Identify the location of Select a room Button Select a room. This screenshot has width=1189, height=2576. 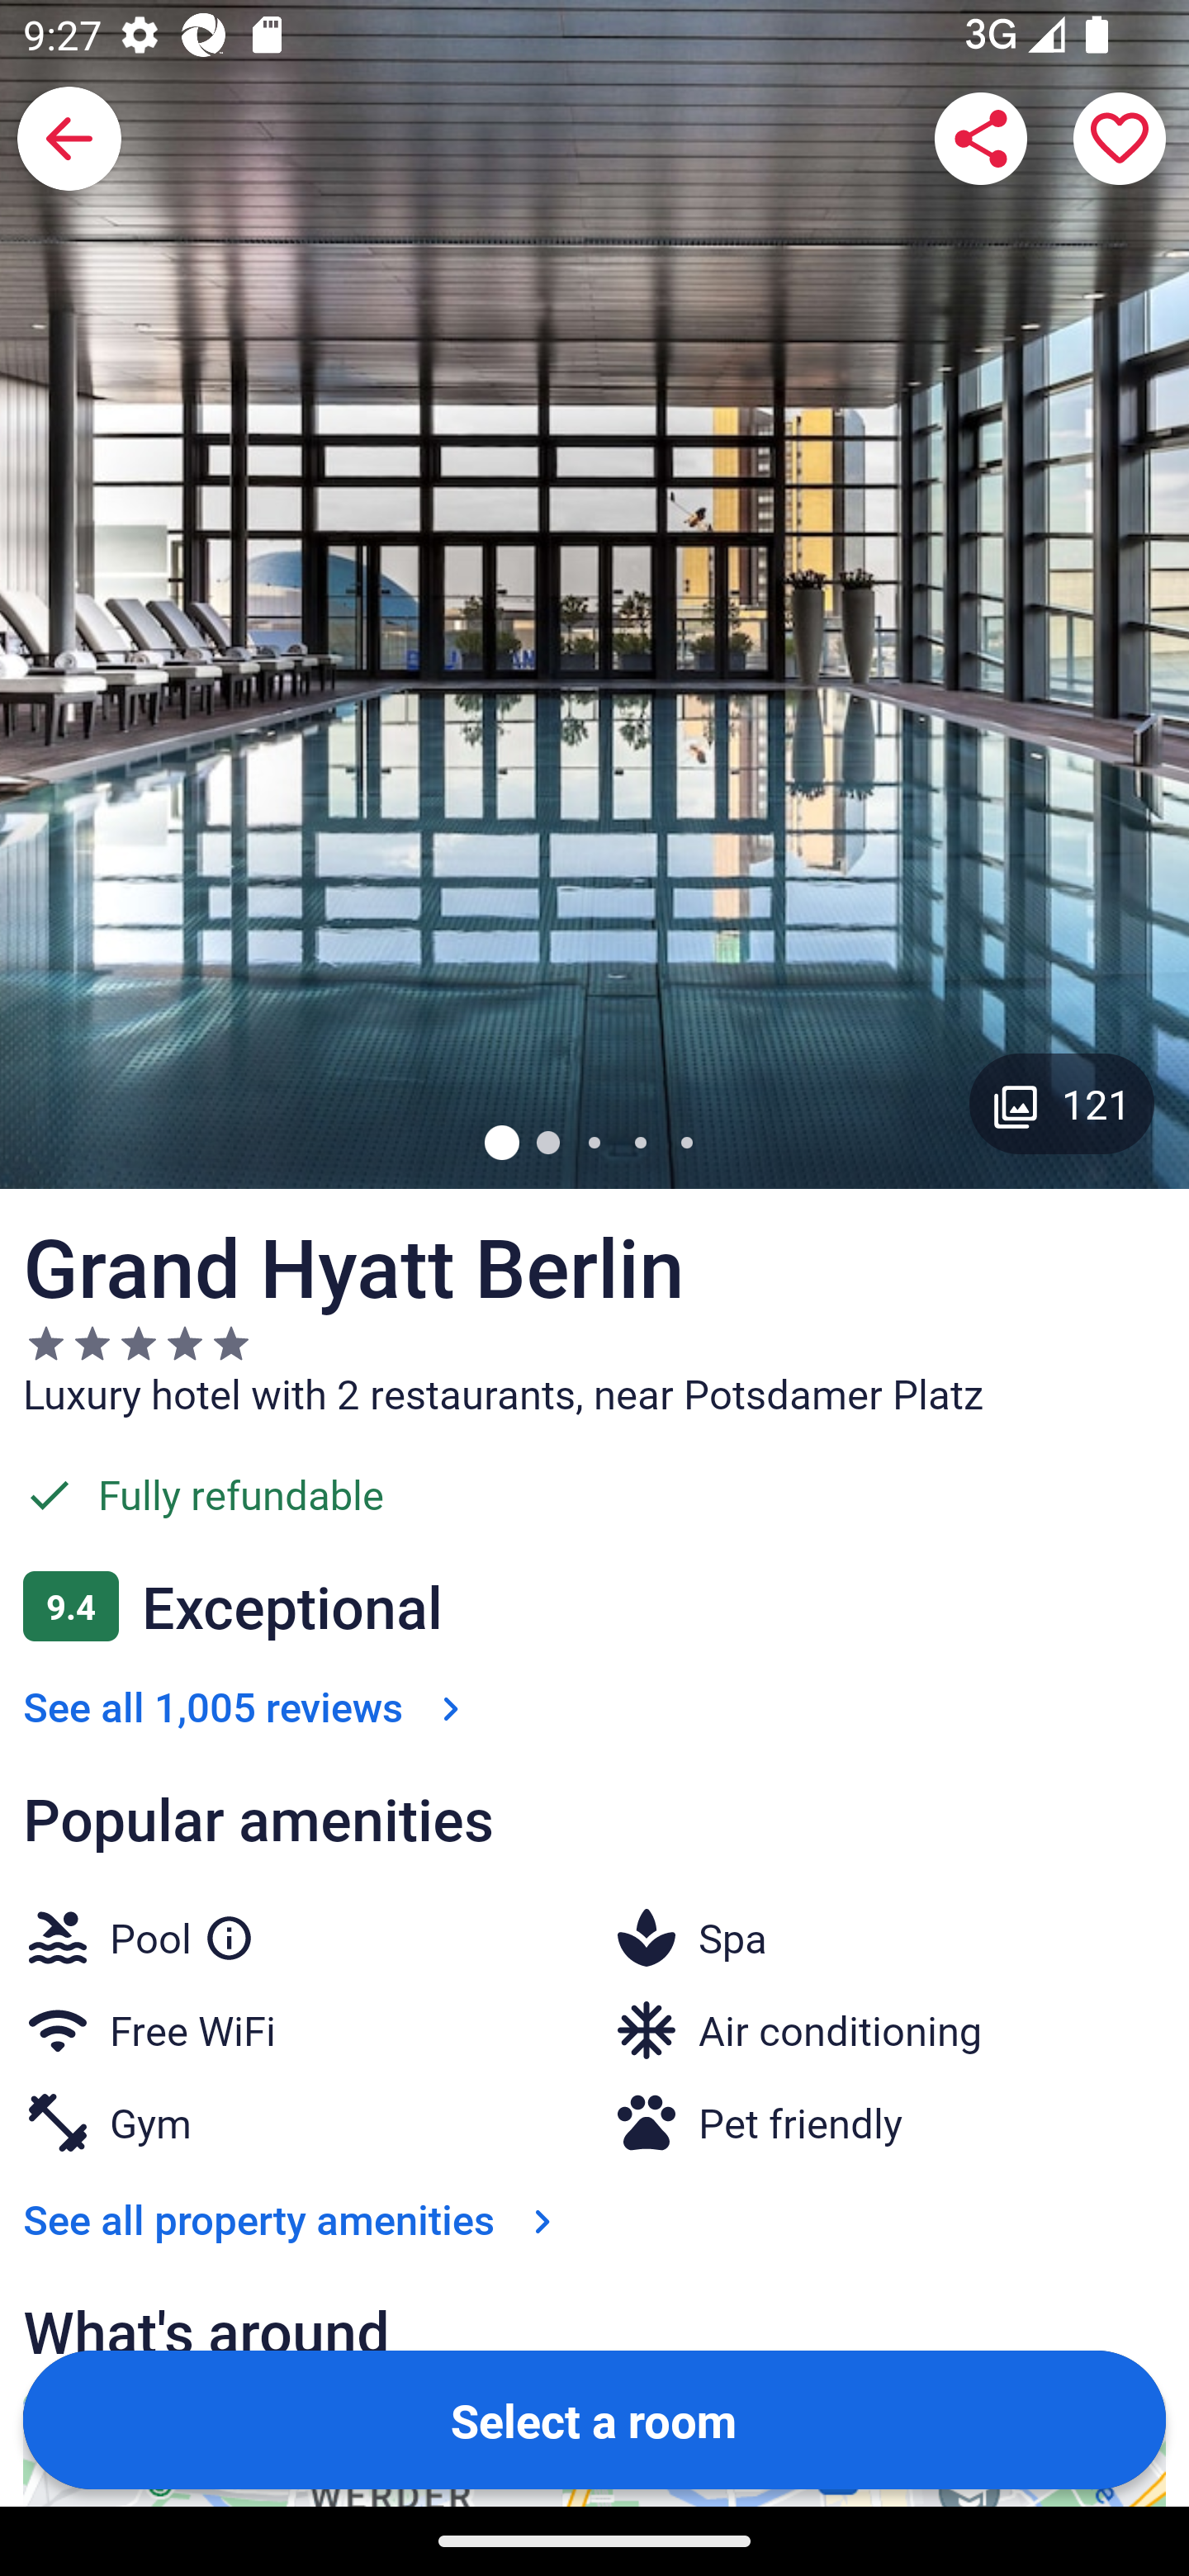
(594, 2418).